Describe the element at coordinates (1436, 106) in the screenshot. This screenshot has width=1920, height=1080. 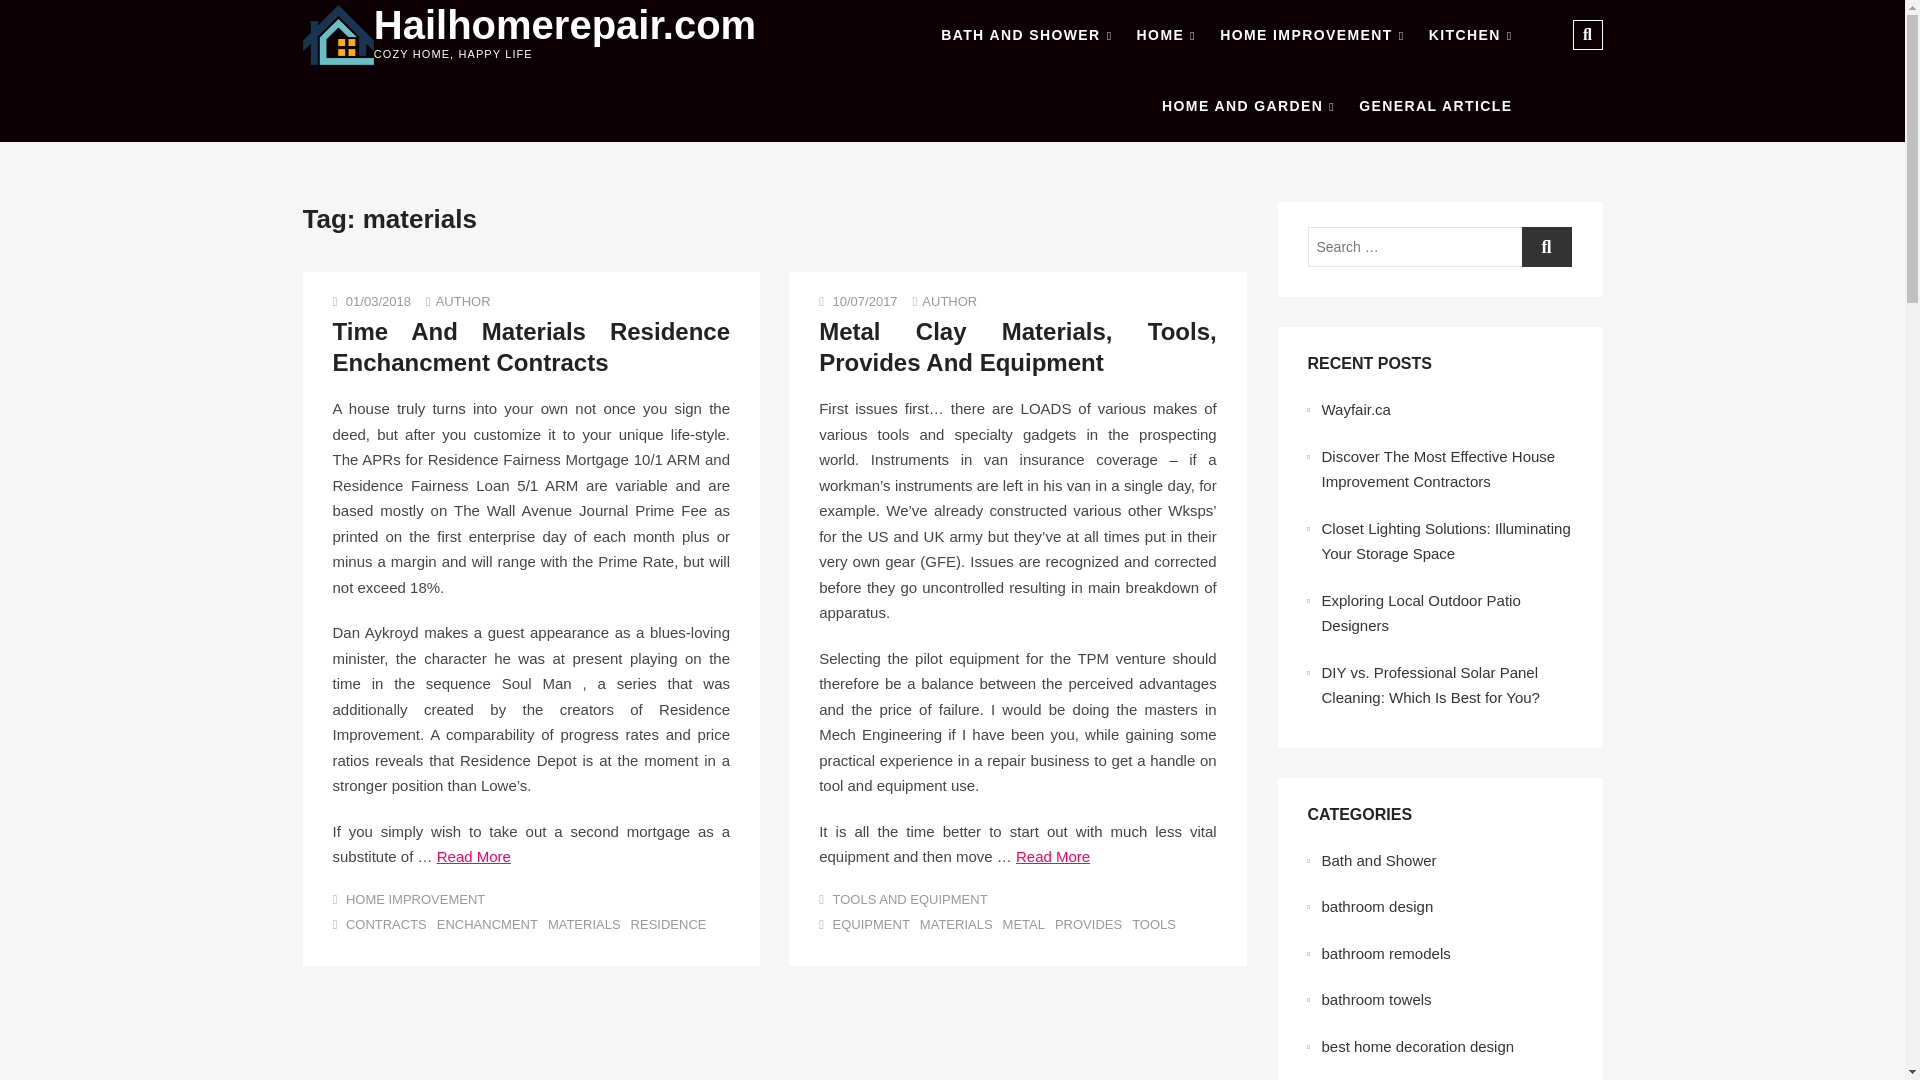
I see `GENERAL ARTICLE` at that location.